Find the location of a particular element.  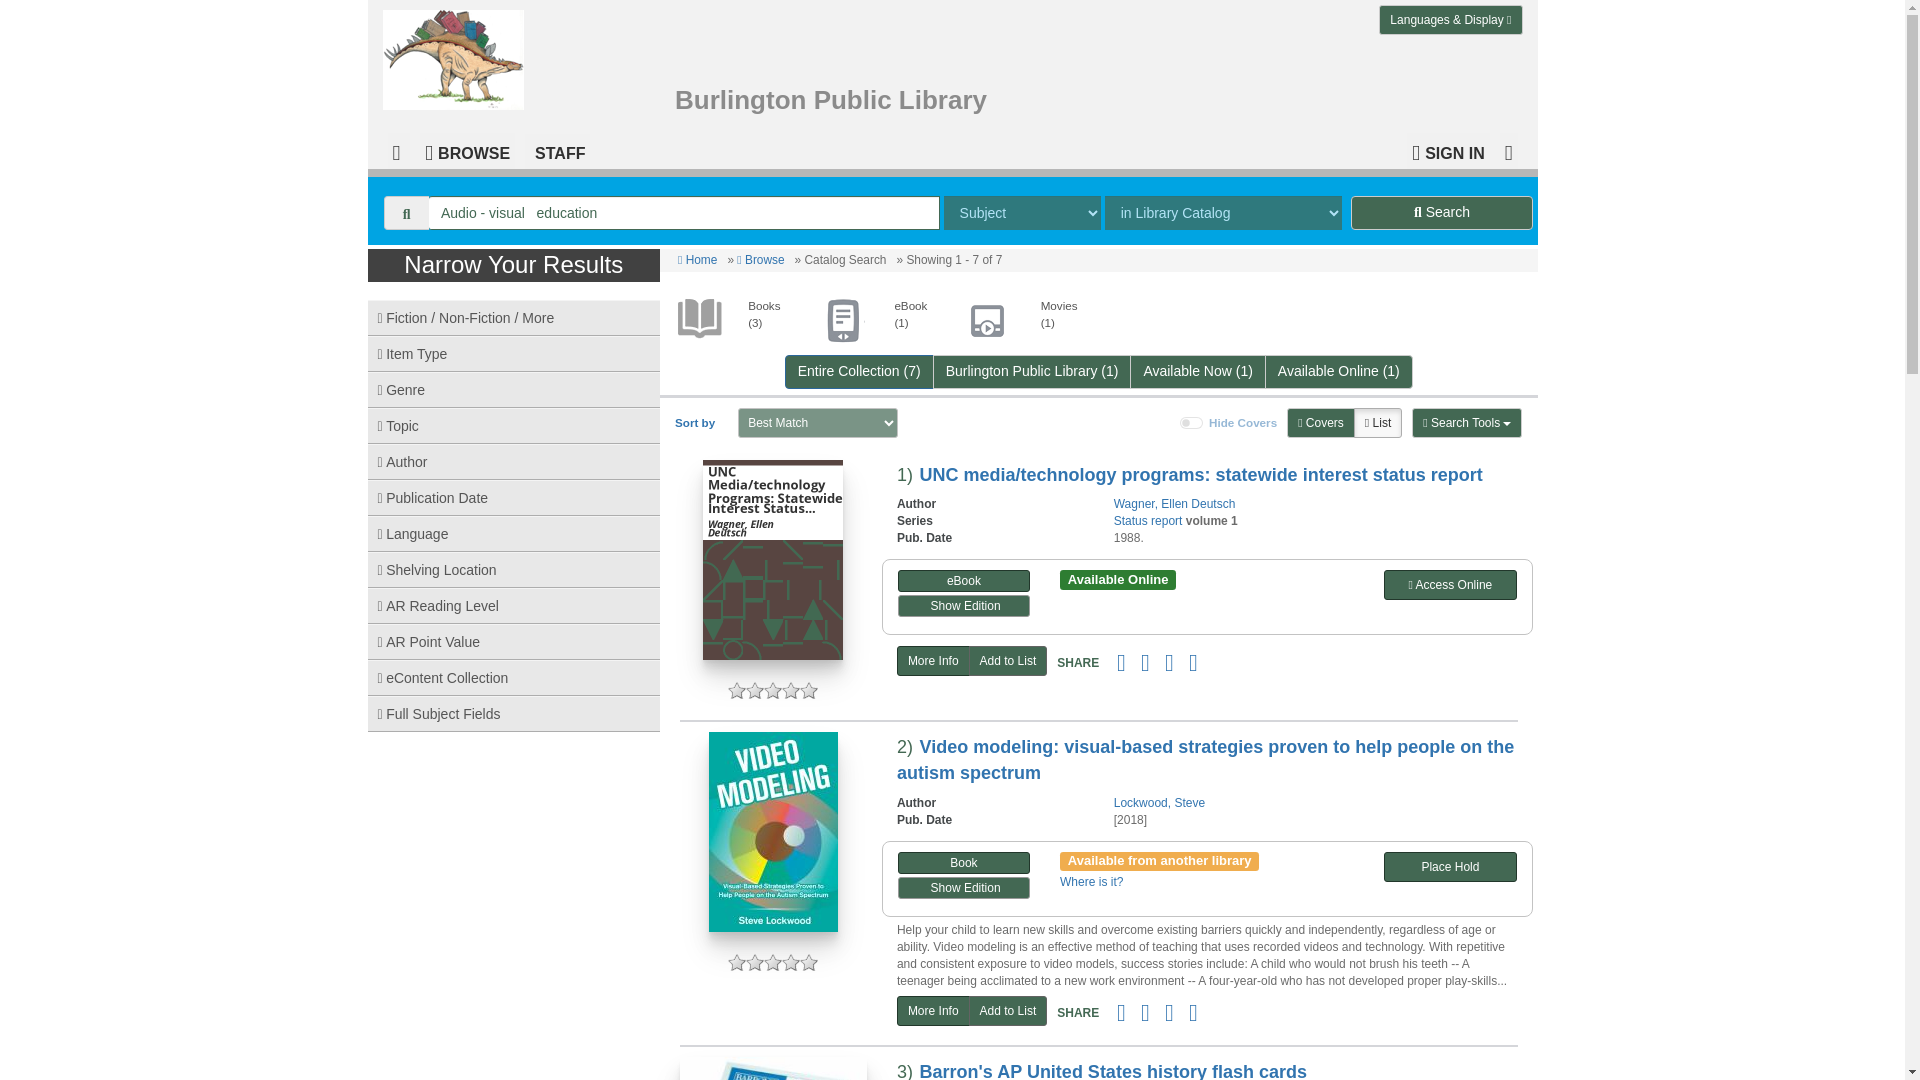

Home is located at coordinates (696, 259).